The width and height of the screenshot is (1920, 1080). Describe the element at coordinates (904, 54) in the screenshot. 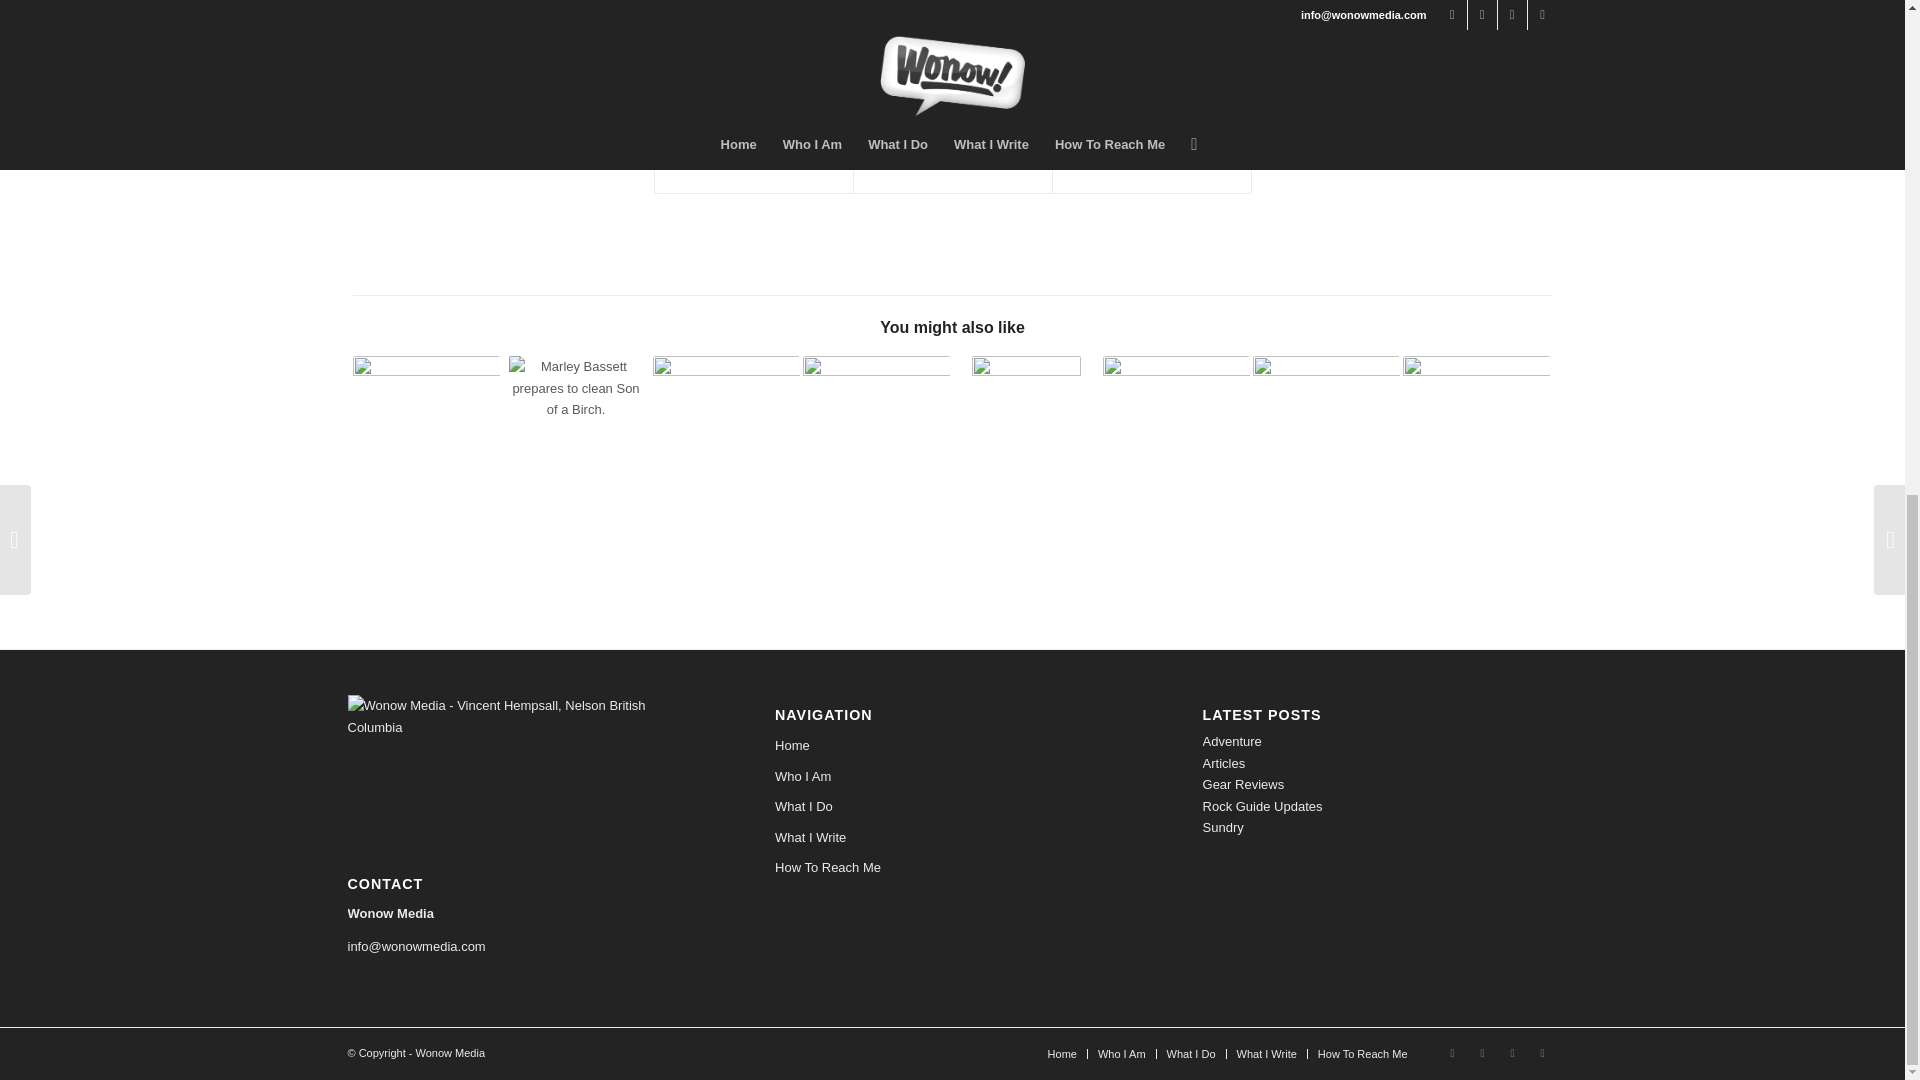

I see `rock climbing` at that location.